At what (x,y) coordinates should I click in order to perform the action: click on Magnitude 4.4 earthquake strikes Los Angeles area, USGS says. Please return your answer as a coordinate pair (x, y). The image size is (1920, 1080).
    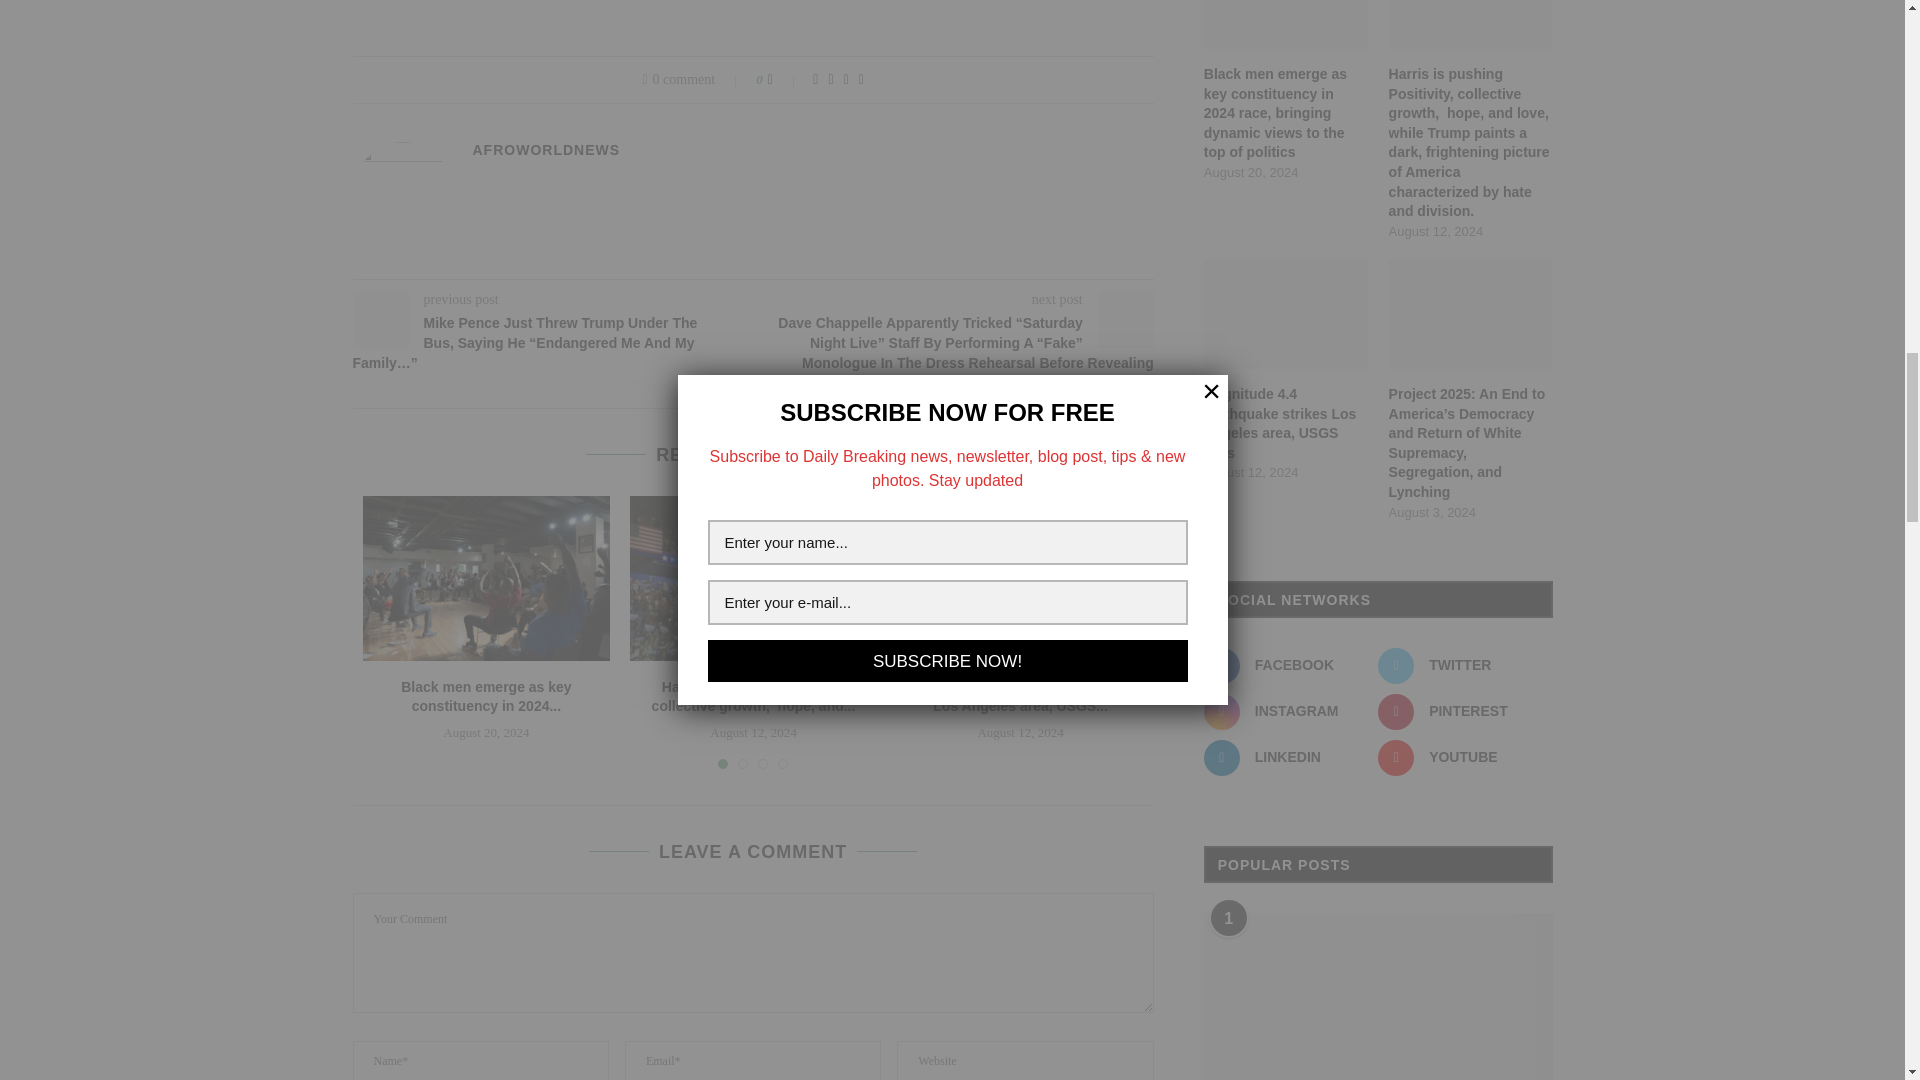
    Looking at the image, I should click on (1020, 578).